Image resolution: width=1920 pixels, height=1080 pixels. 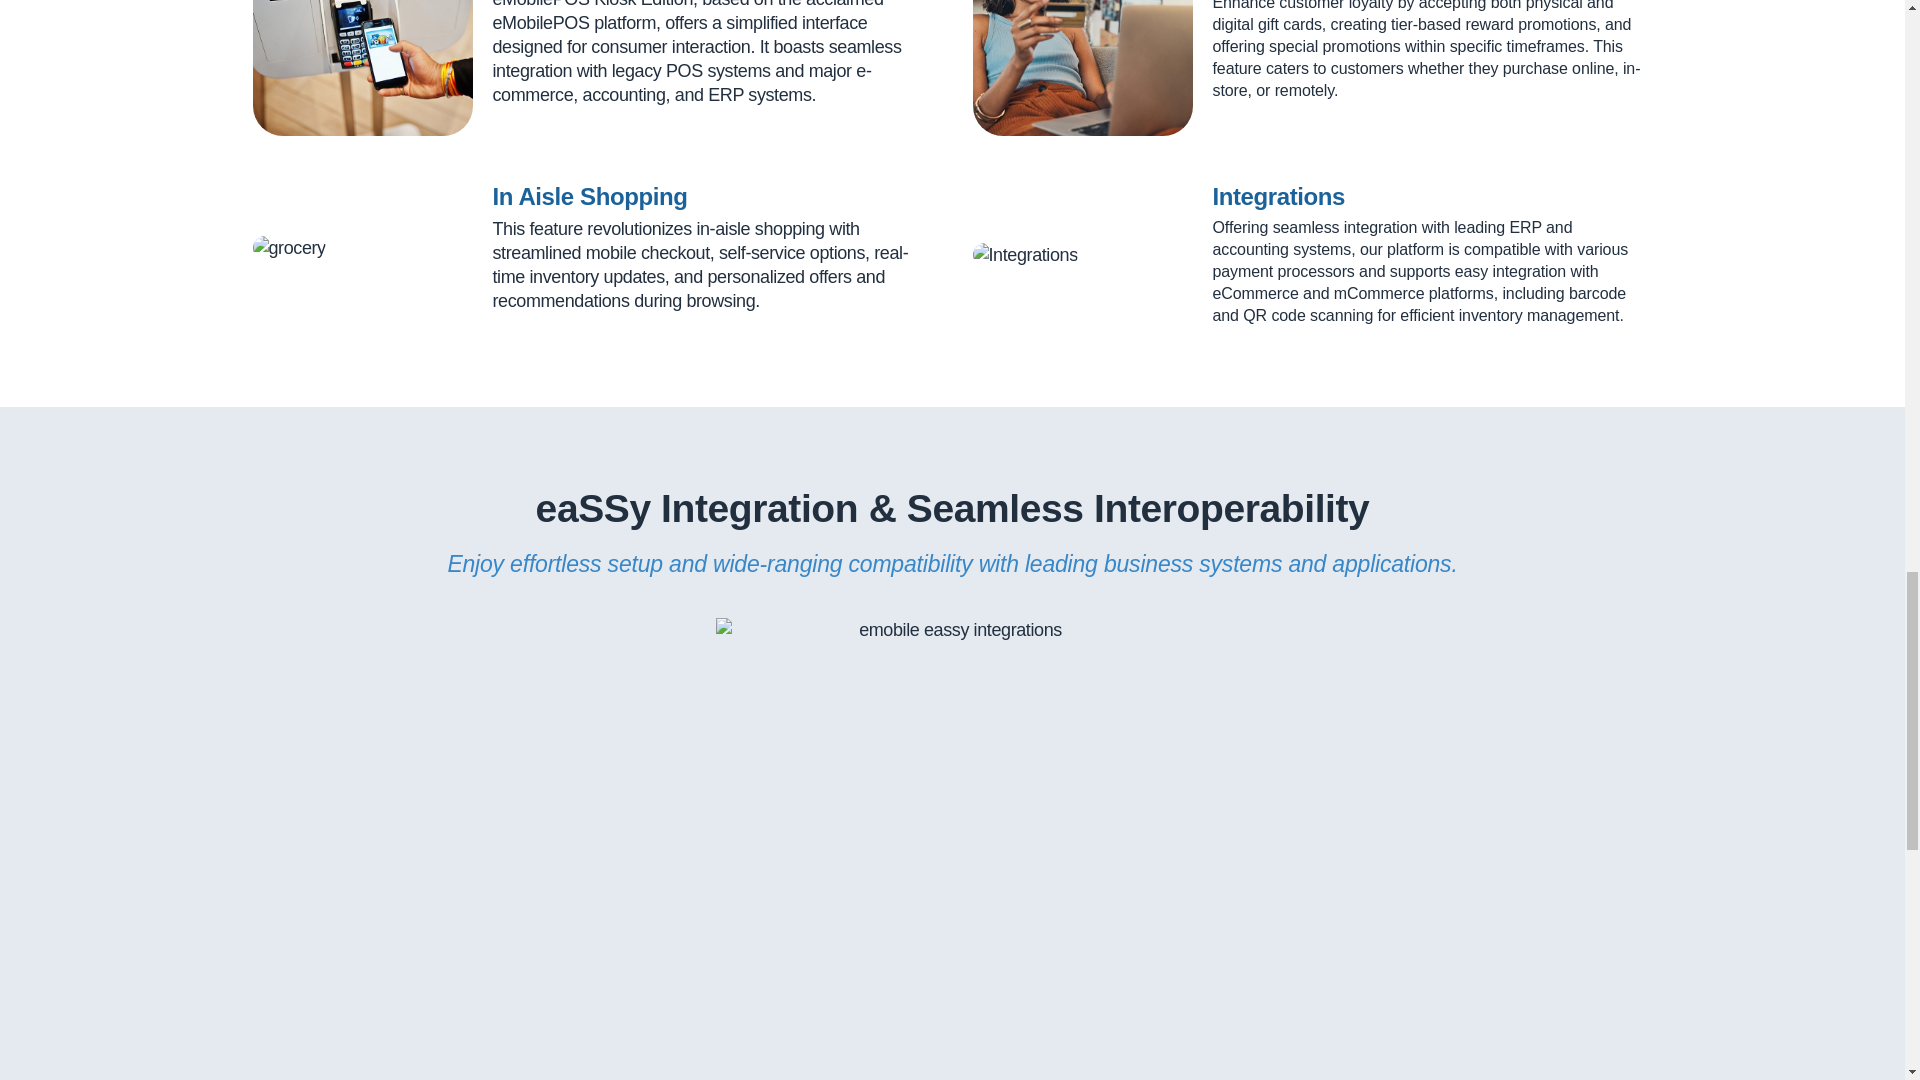 What do you see at coordinates (1082, 68) in the screenshot?
I see `customer-loyalty` at bounding box center [1082, 68].